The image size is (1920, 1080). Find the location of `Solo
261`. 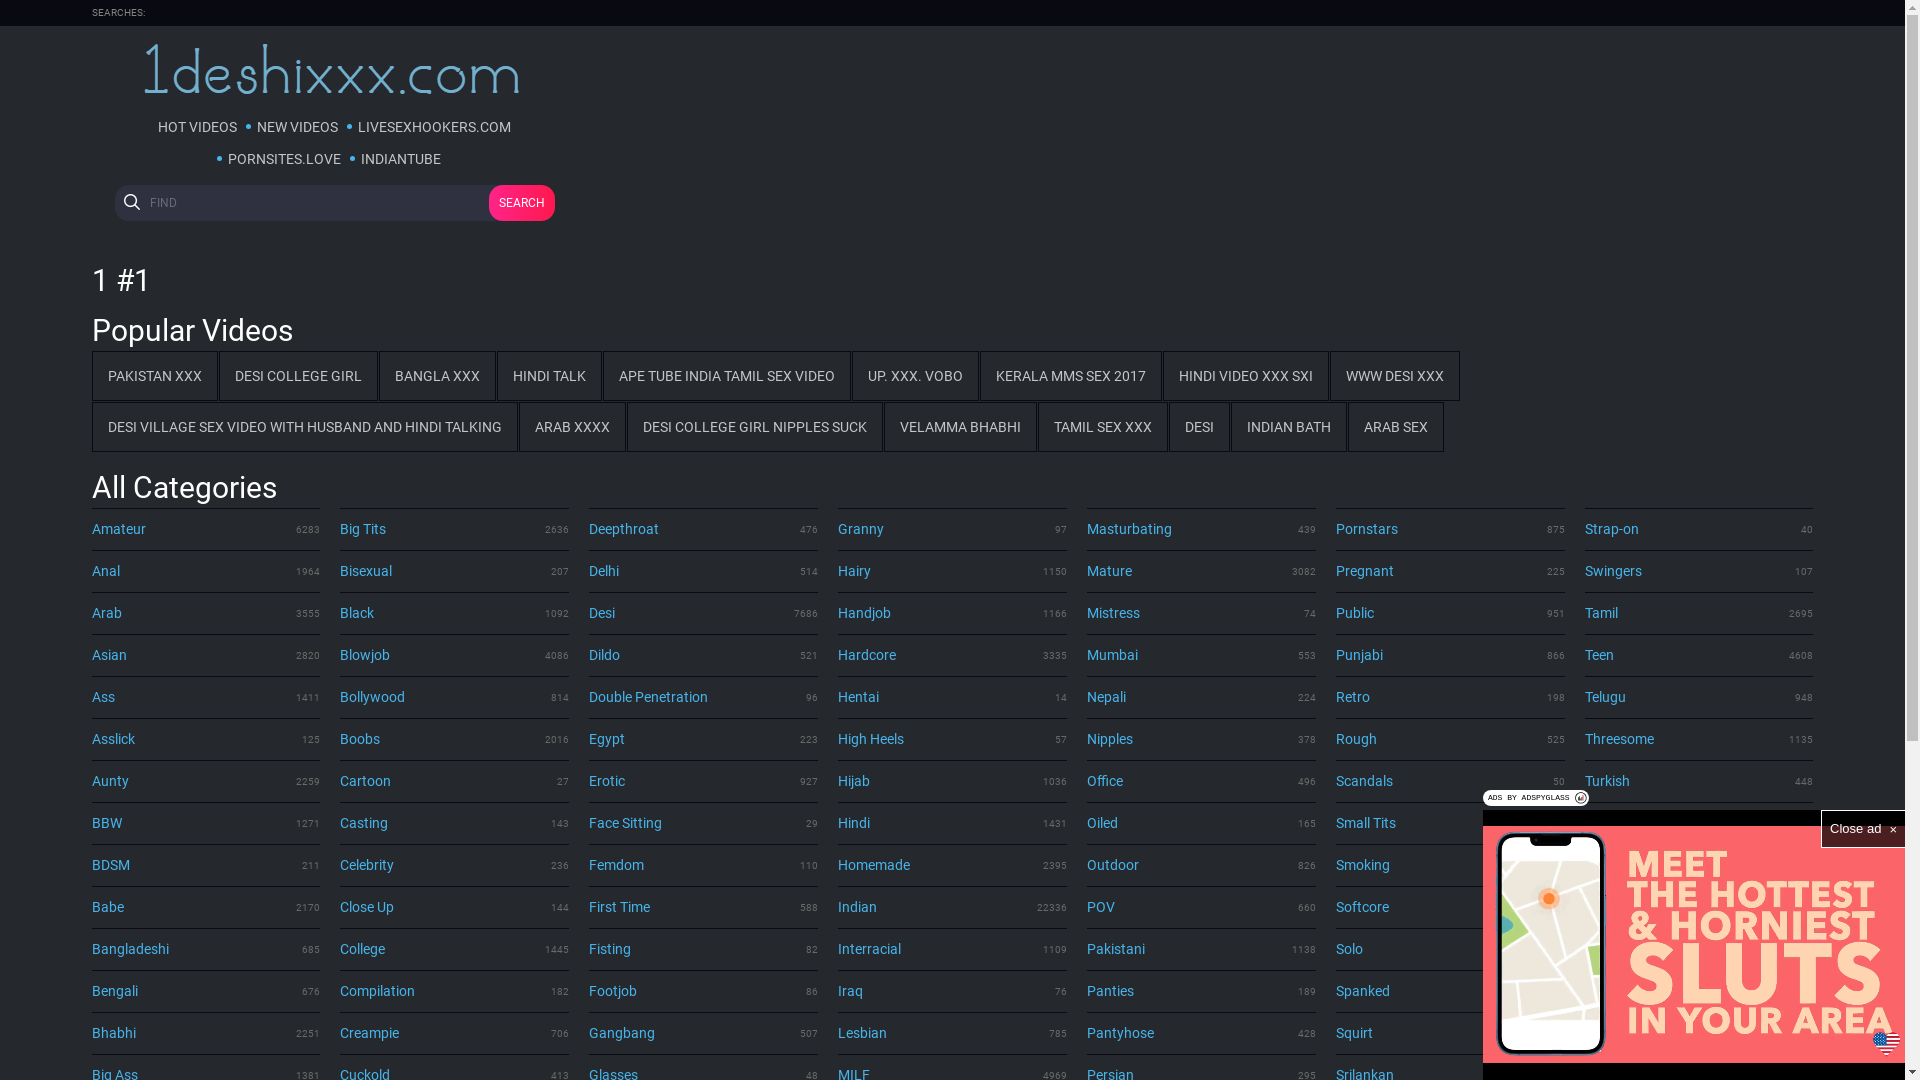

Solo
261 is located at coordinates (1450, 949).